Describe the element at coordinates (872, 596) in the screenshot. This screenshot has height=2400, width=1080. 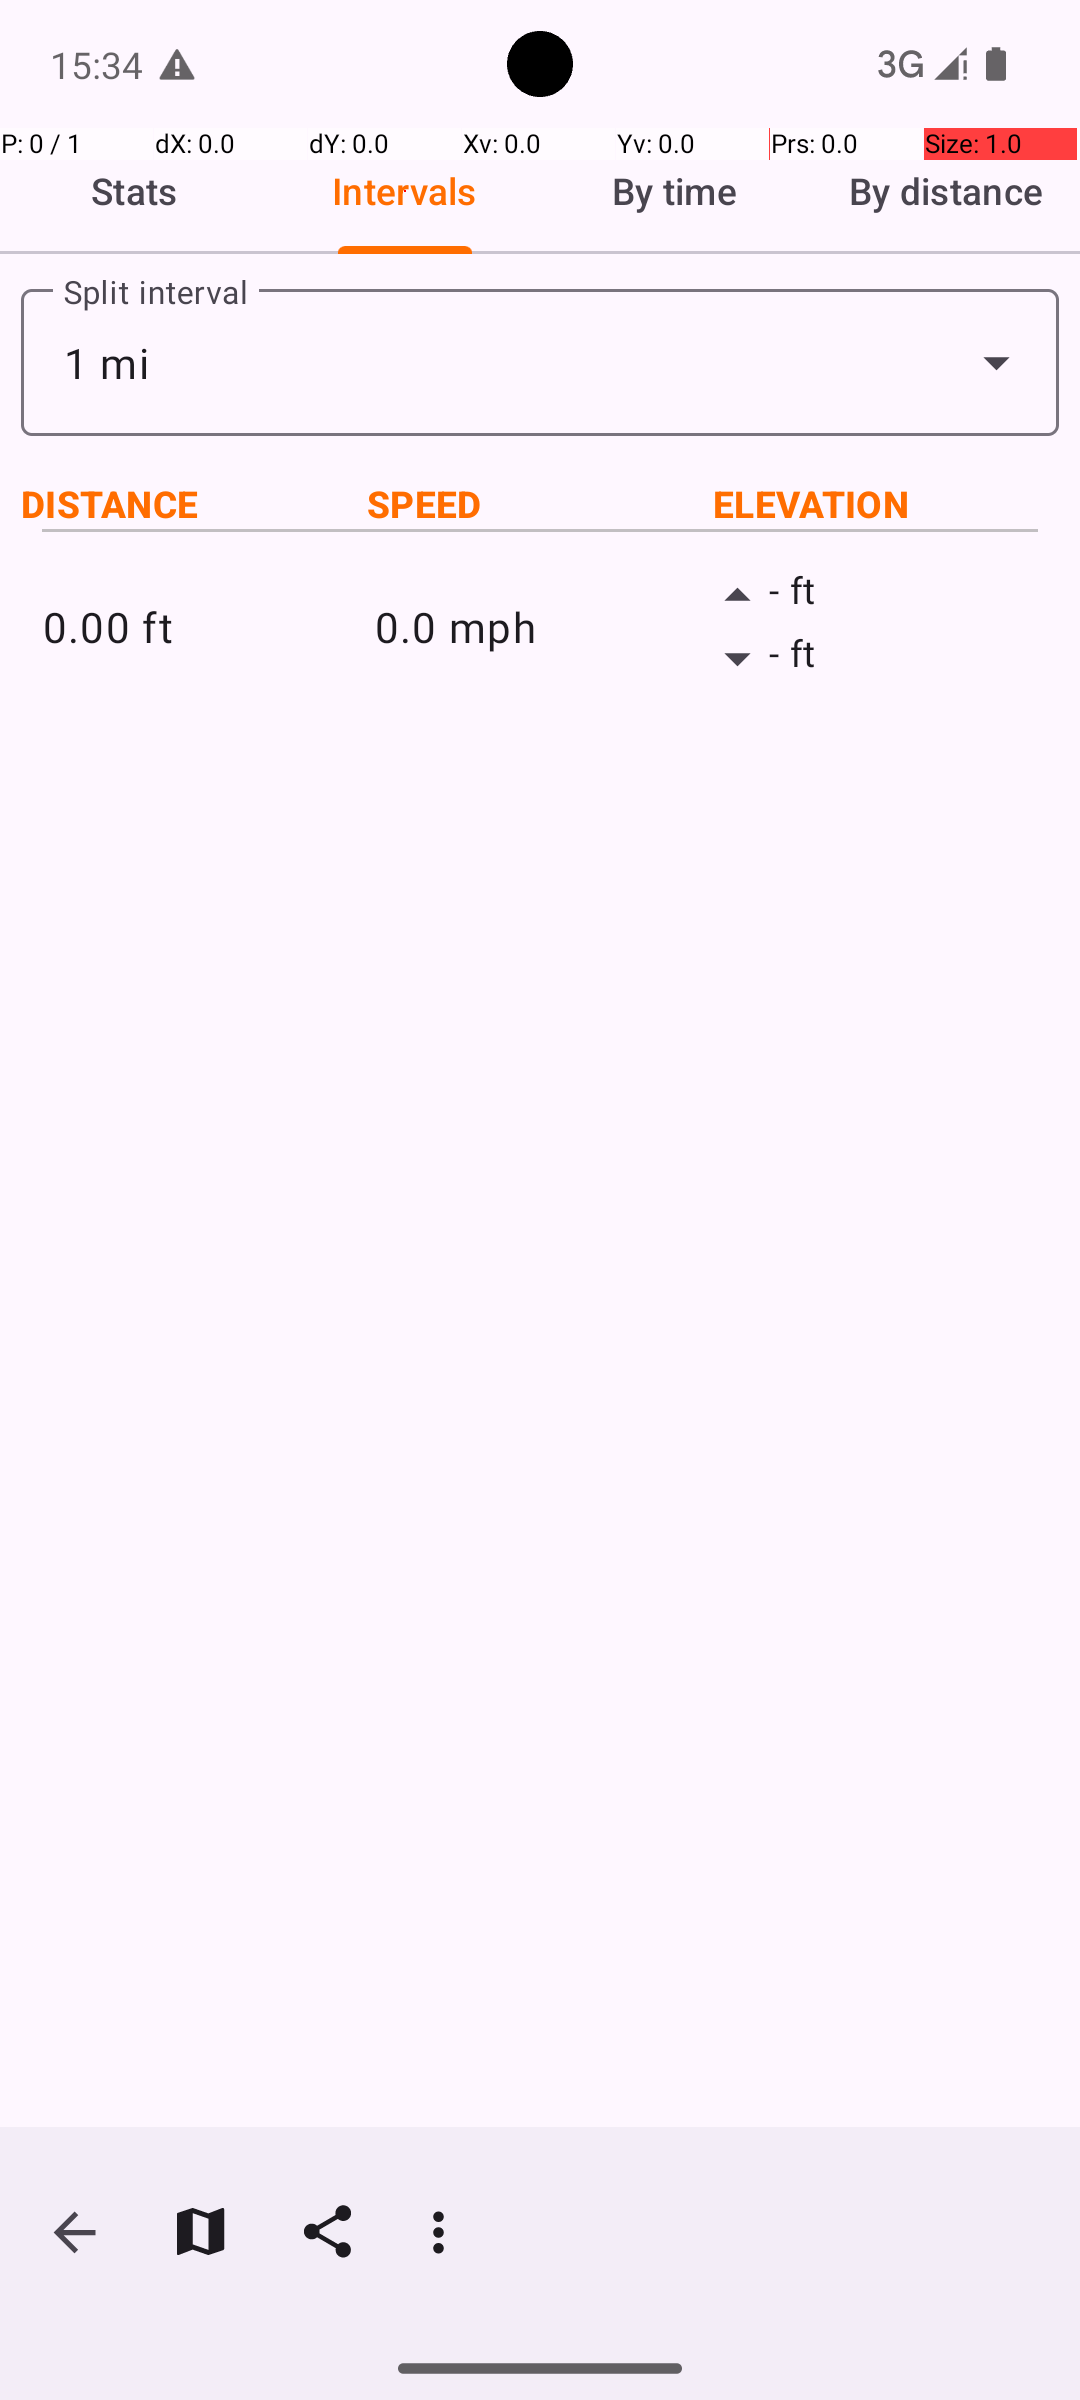
I see `- ft` at that location.